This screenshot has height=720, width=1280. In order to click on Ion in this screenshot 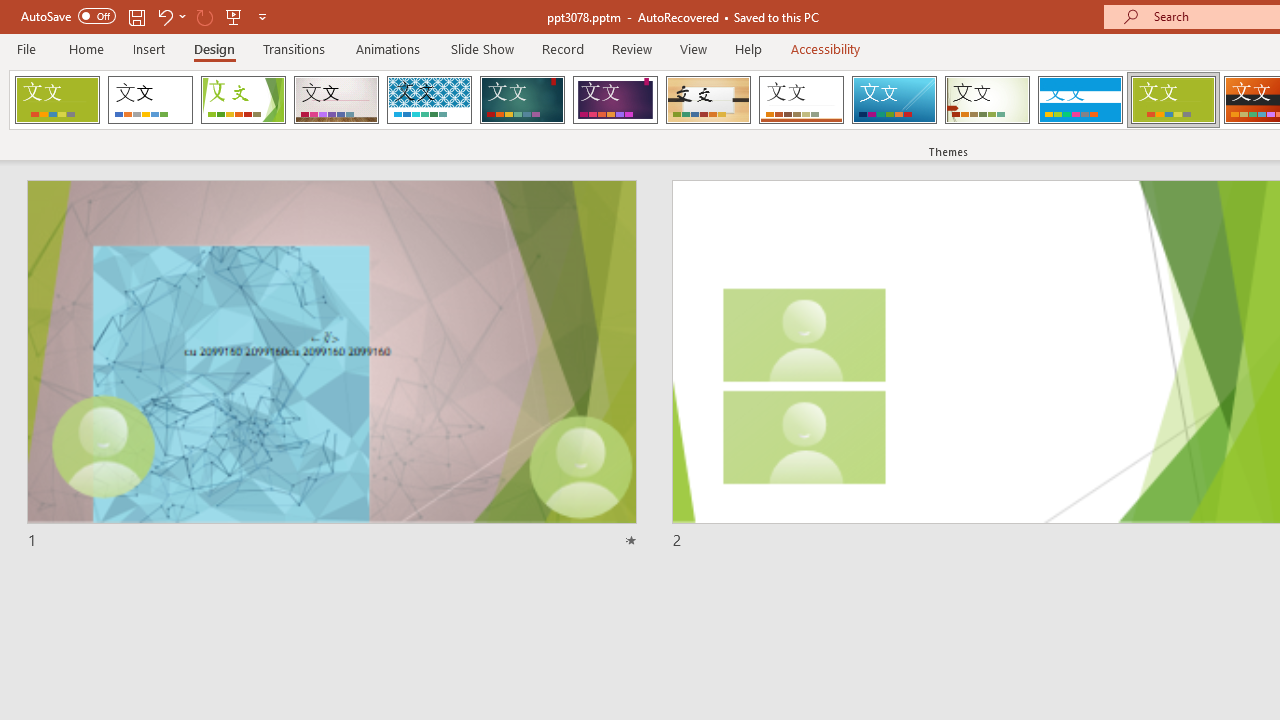, I will do `click(522, 100)`.